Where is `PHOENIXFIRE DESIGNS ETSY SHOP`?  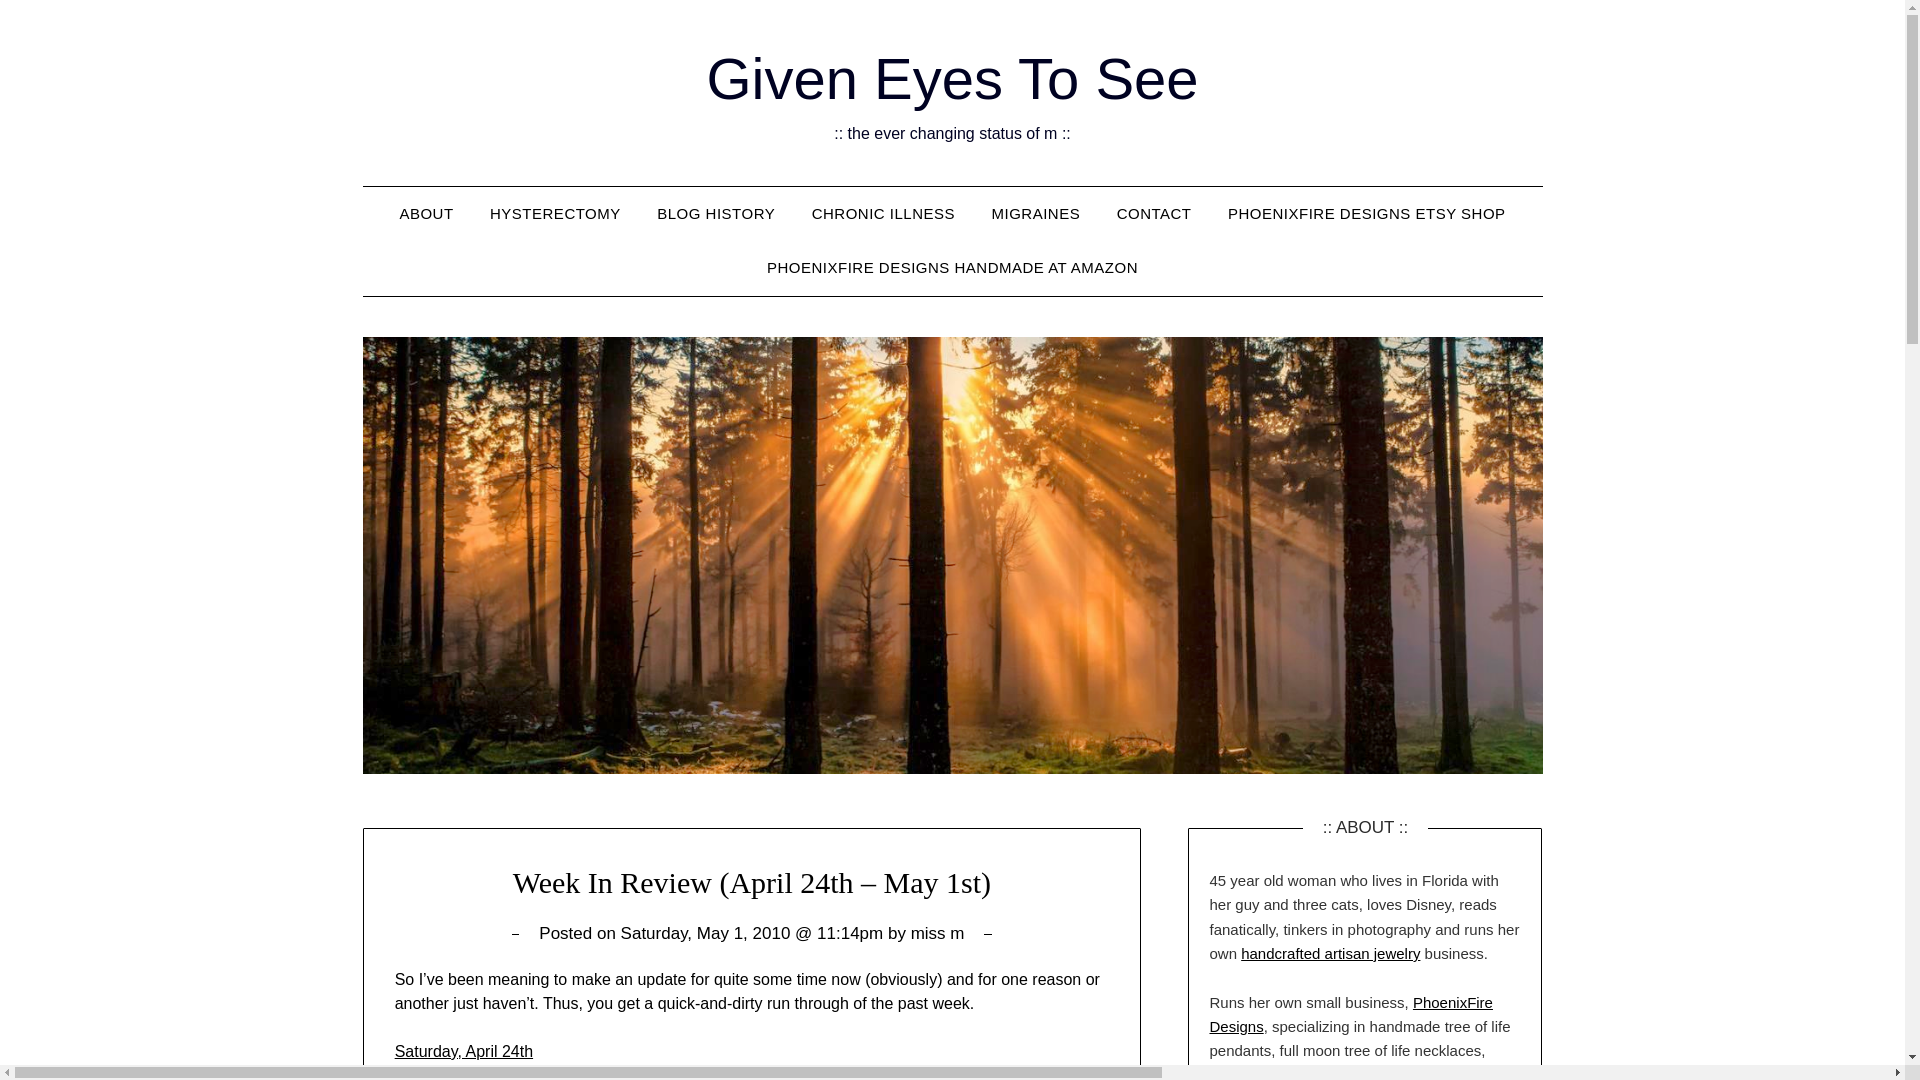
PHOENIXFIRE DESIGNS ETSY SHOP is located at coordinates (1366, 213).